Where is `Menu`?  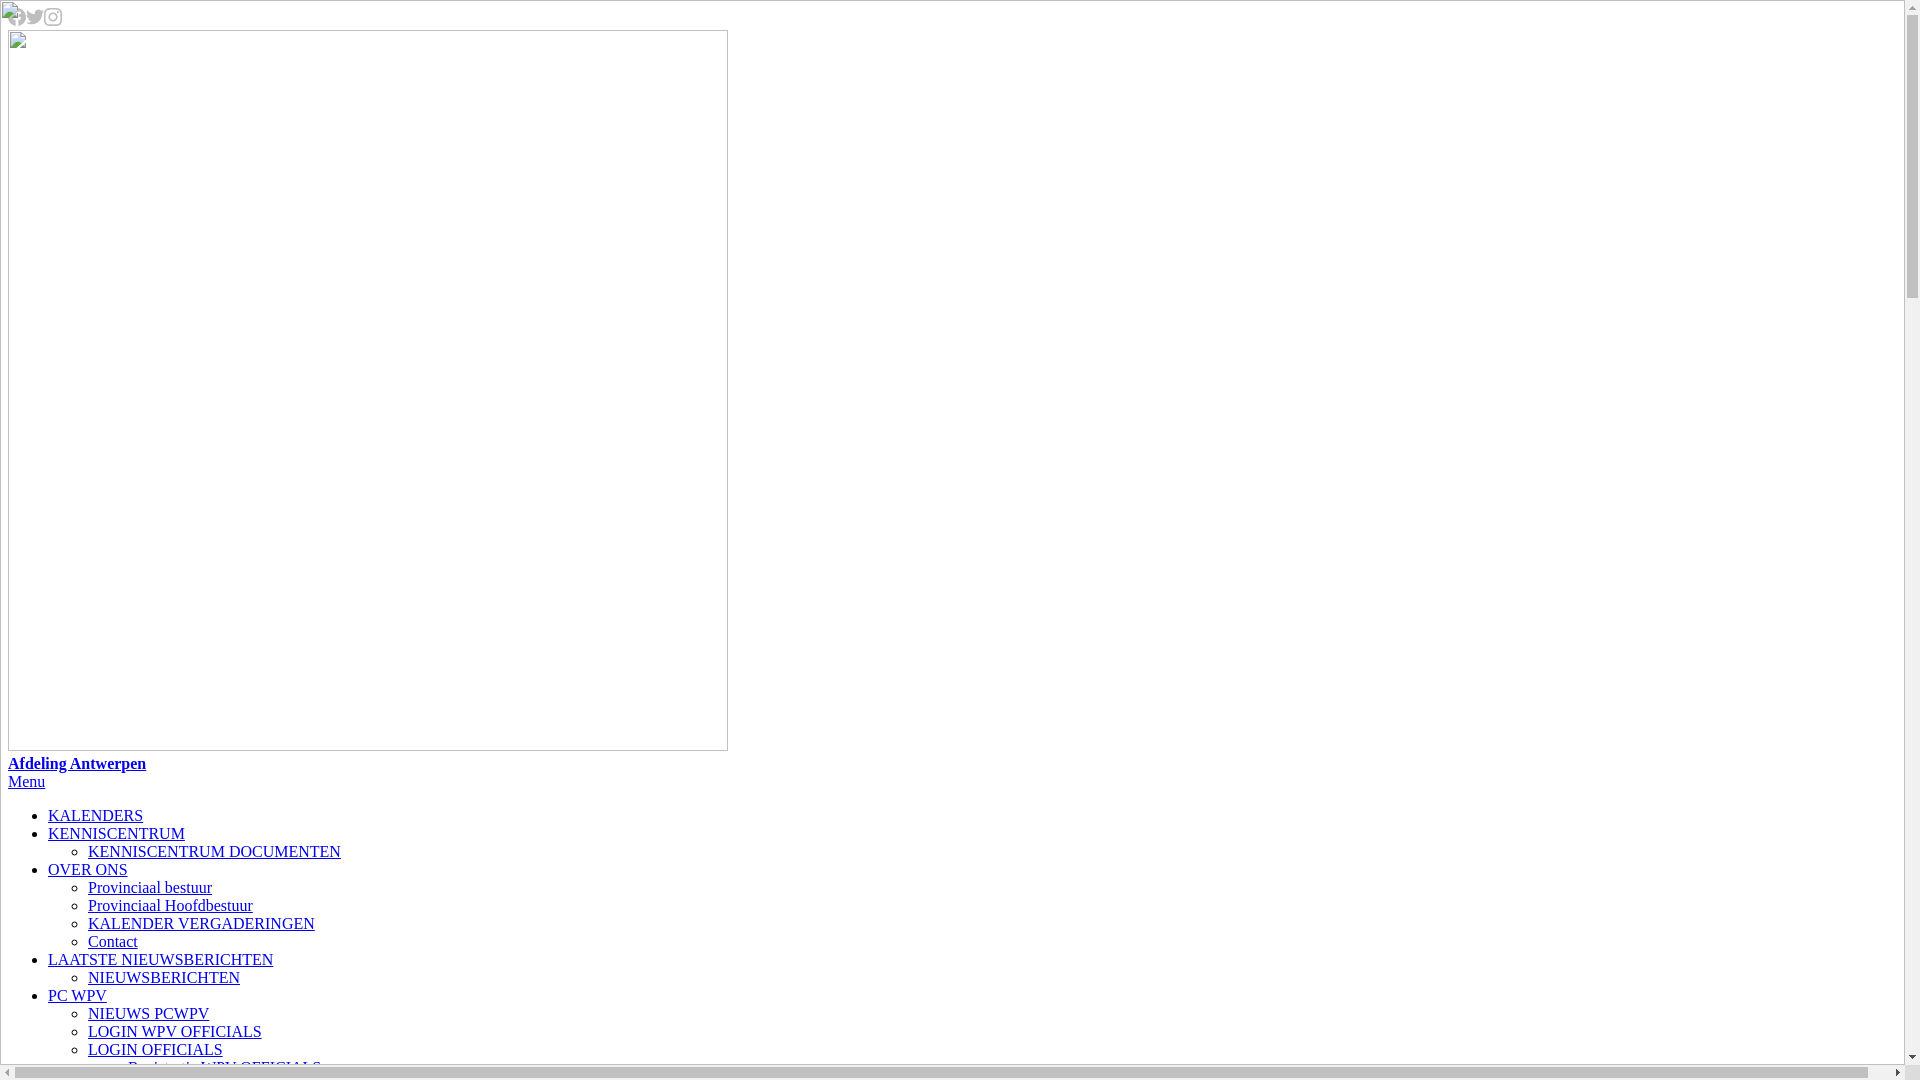
Menu is located at coordinates (26, 782).